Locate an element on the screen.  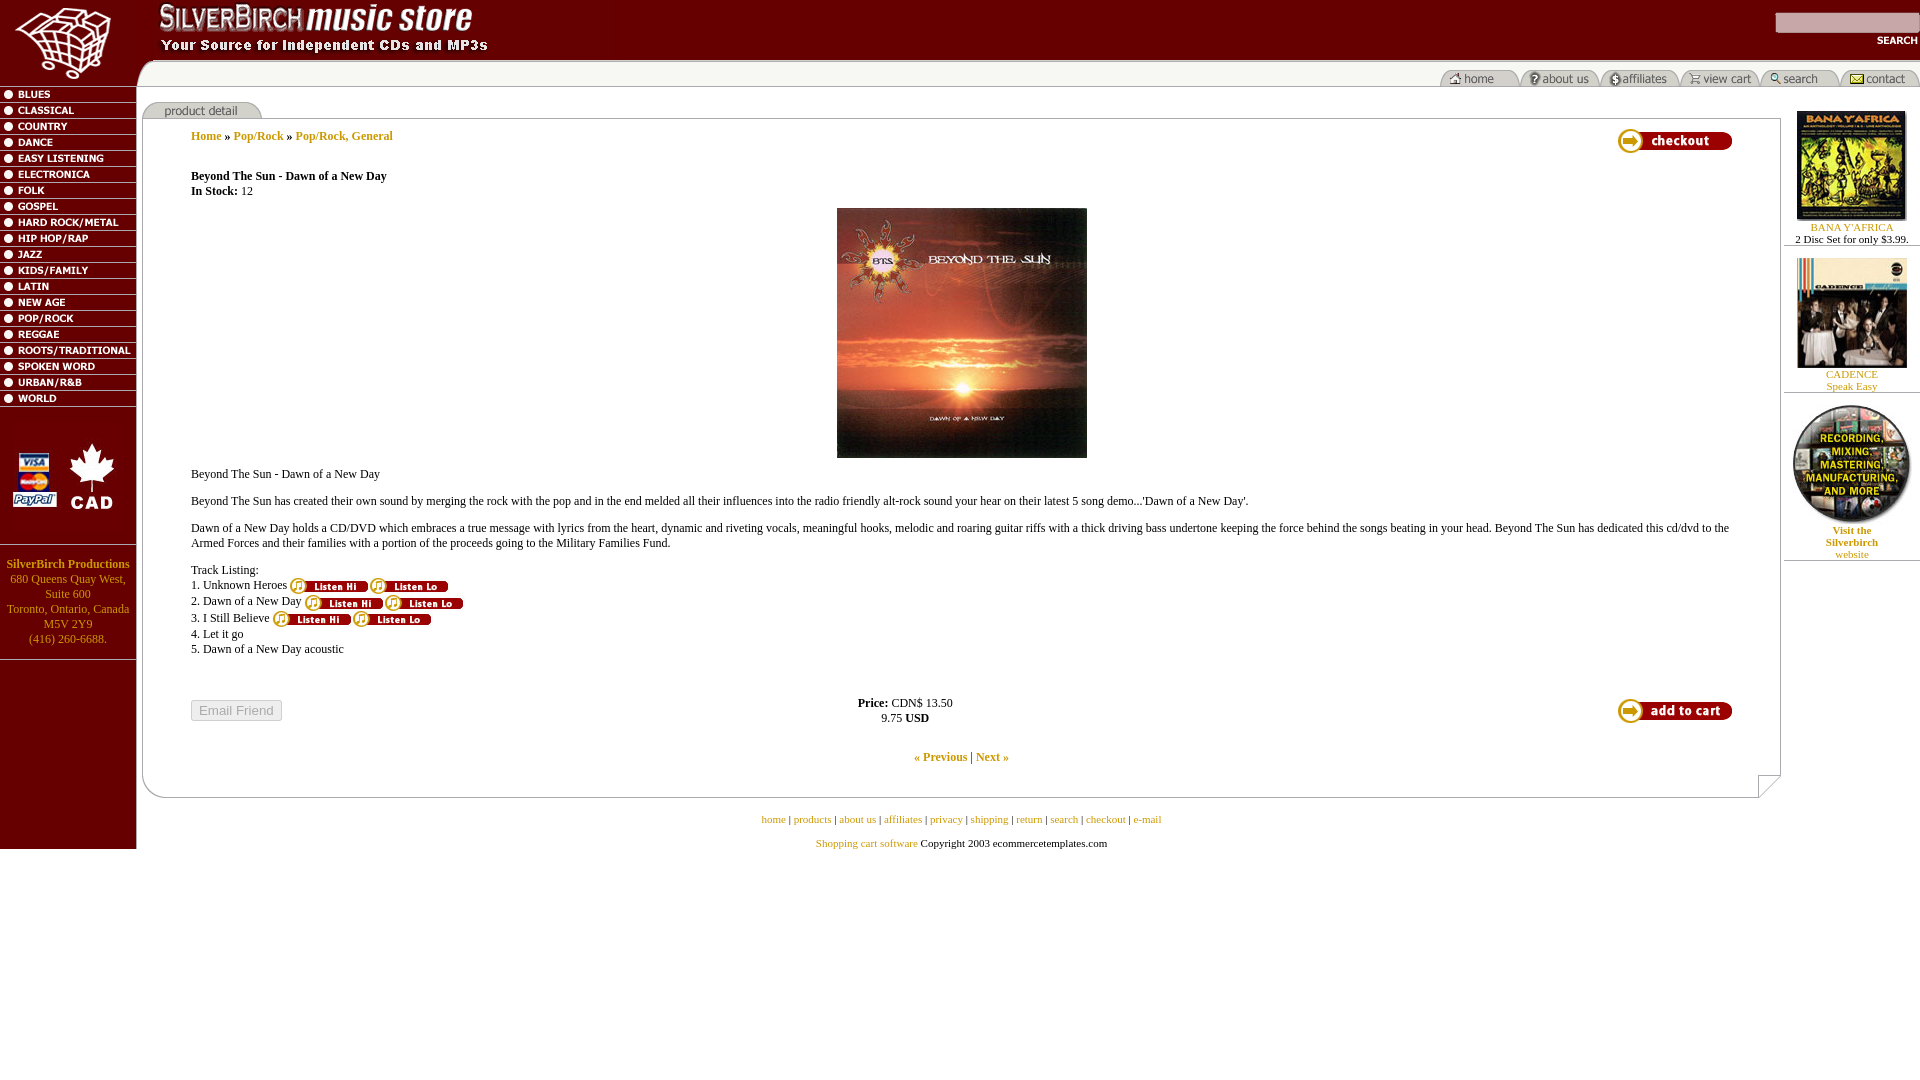
Email Friend is located at coordinates (236, 710).